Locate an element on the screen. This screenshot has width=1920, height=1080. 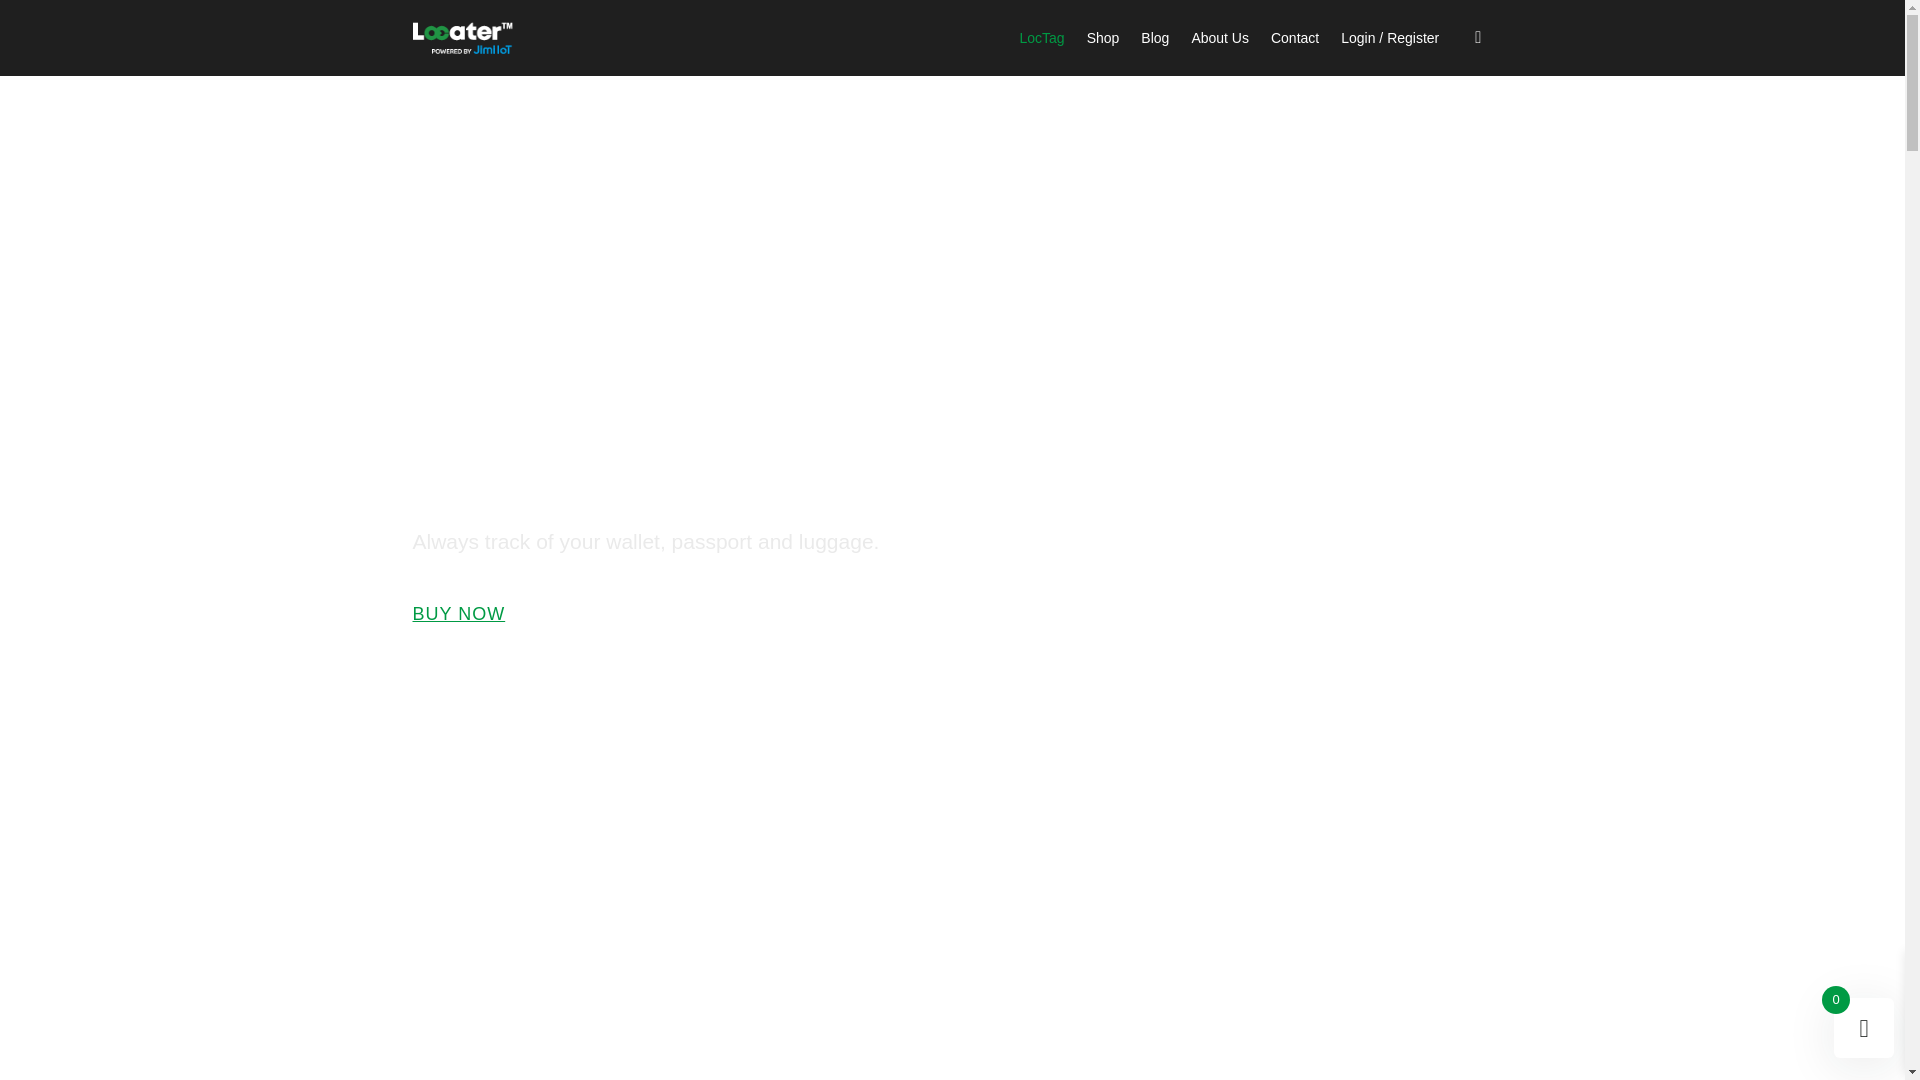
BUY NOW is located at coordinates (467, 614).